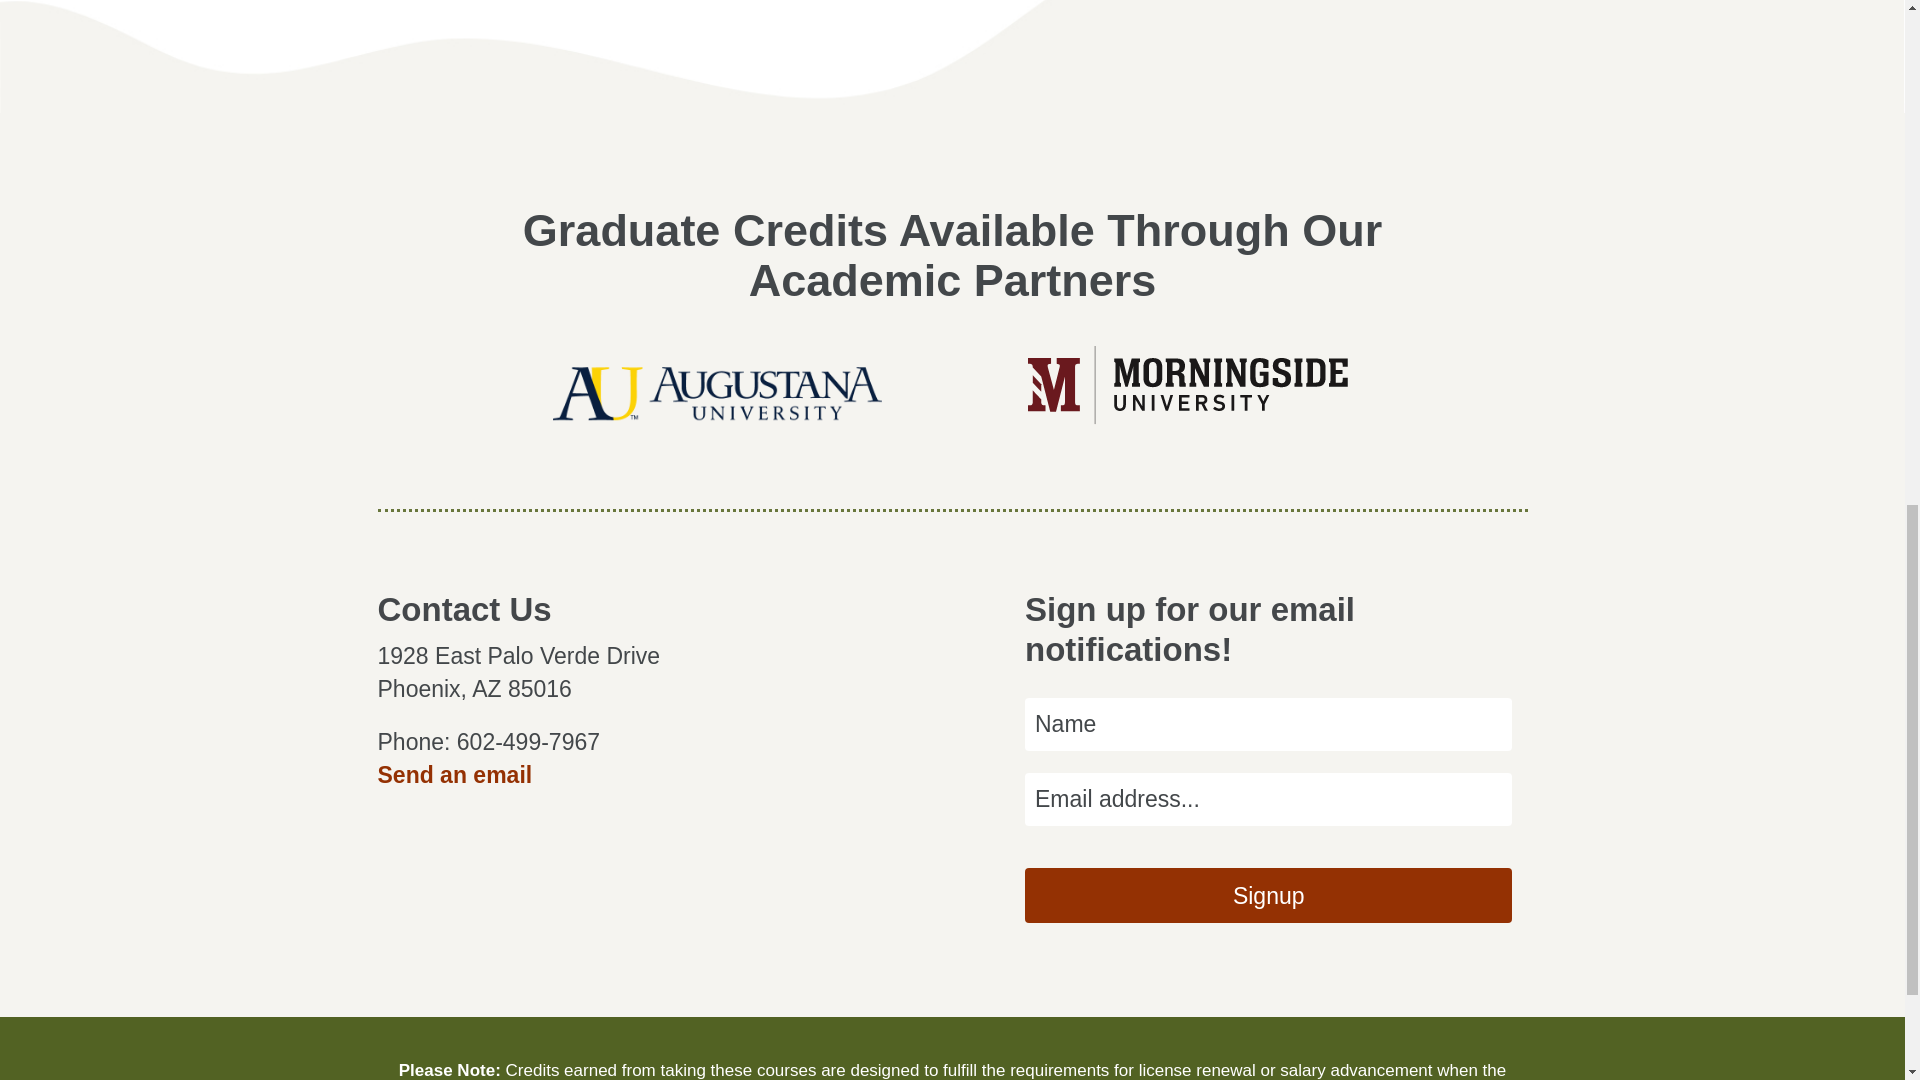  What do you see at coordinates (1268, 896) in the screenshot?
I see `Signup` at bounding box center [1268, 896].